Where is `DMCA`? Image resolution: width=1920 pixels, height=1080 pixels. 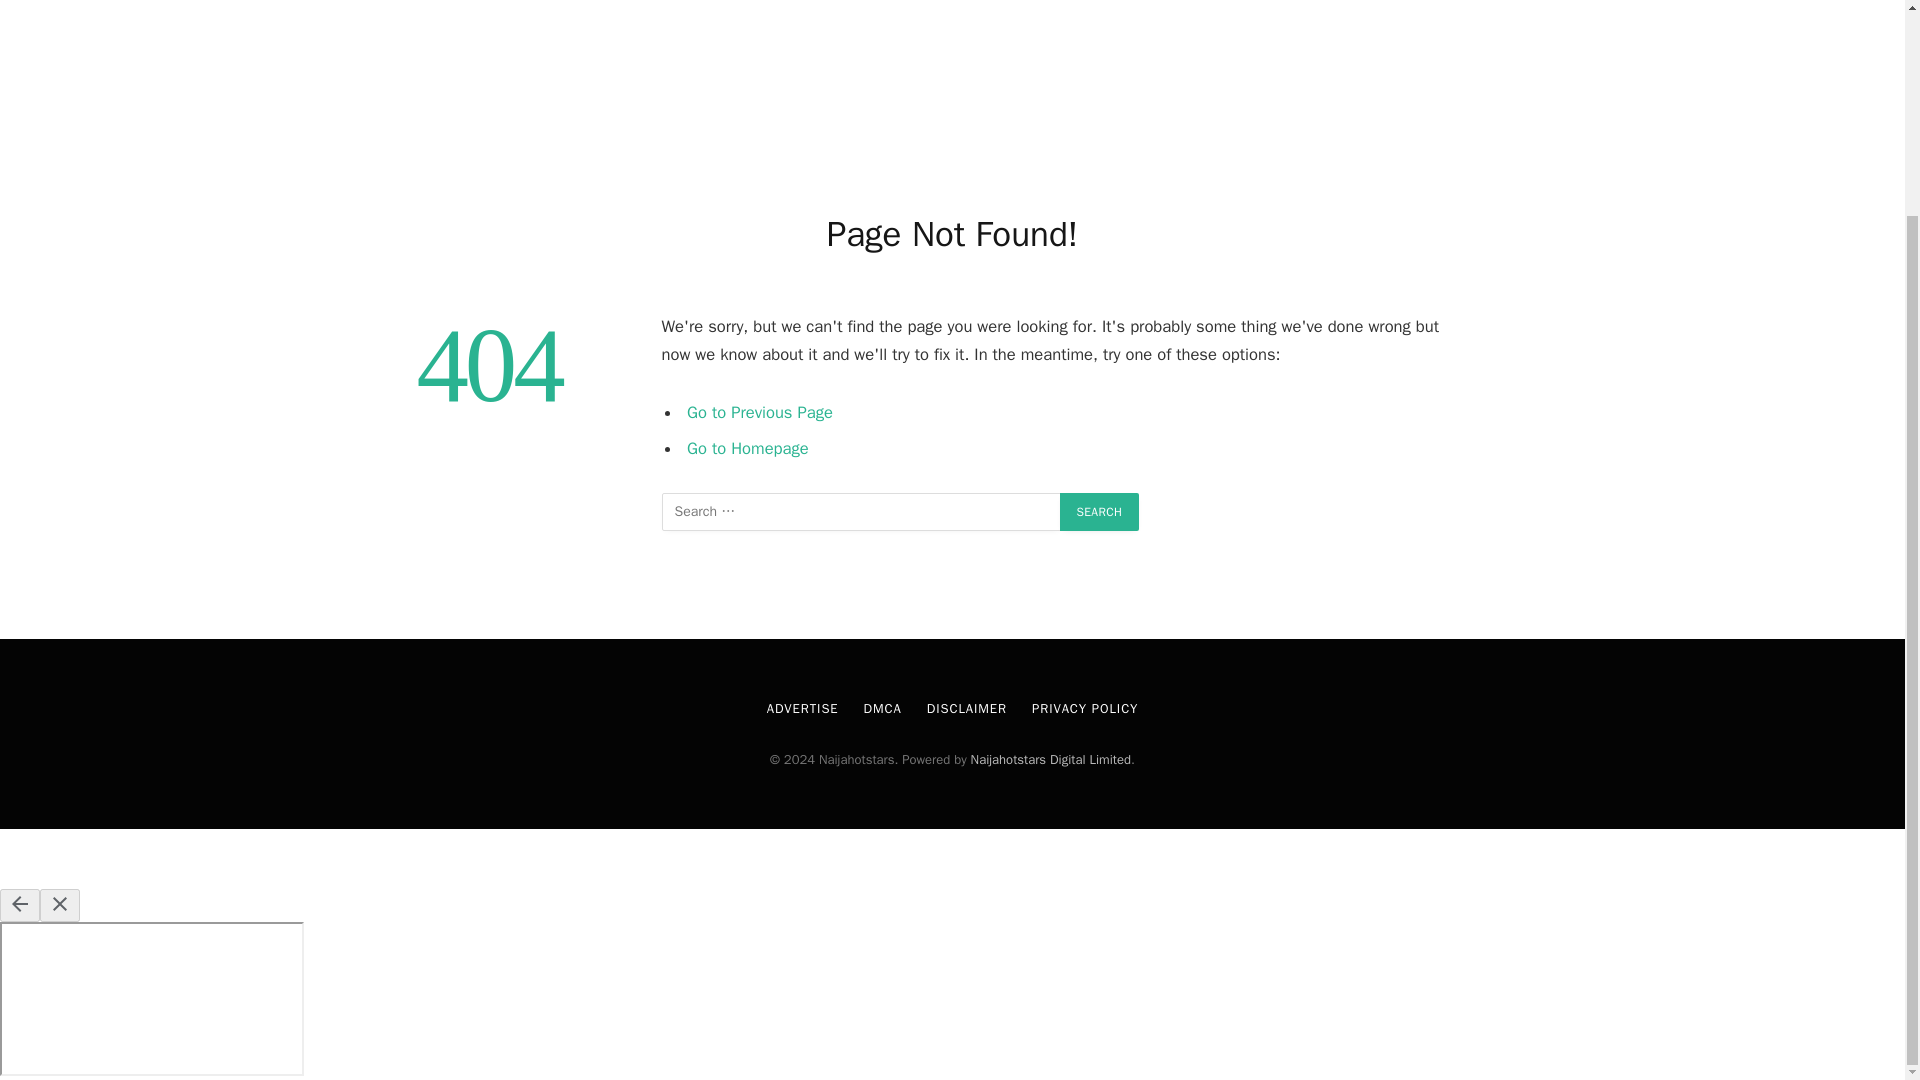 DMCA is located at coordinates (883, 708).